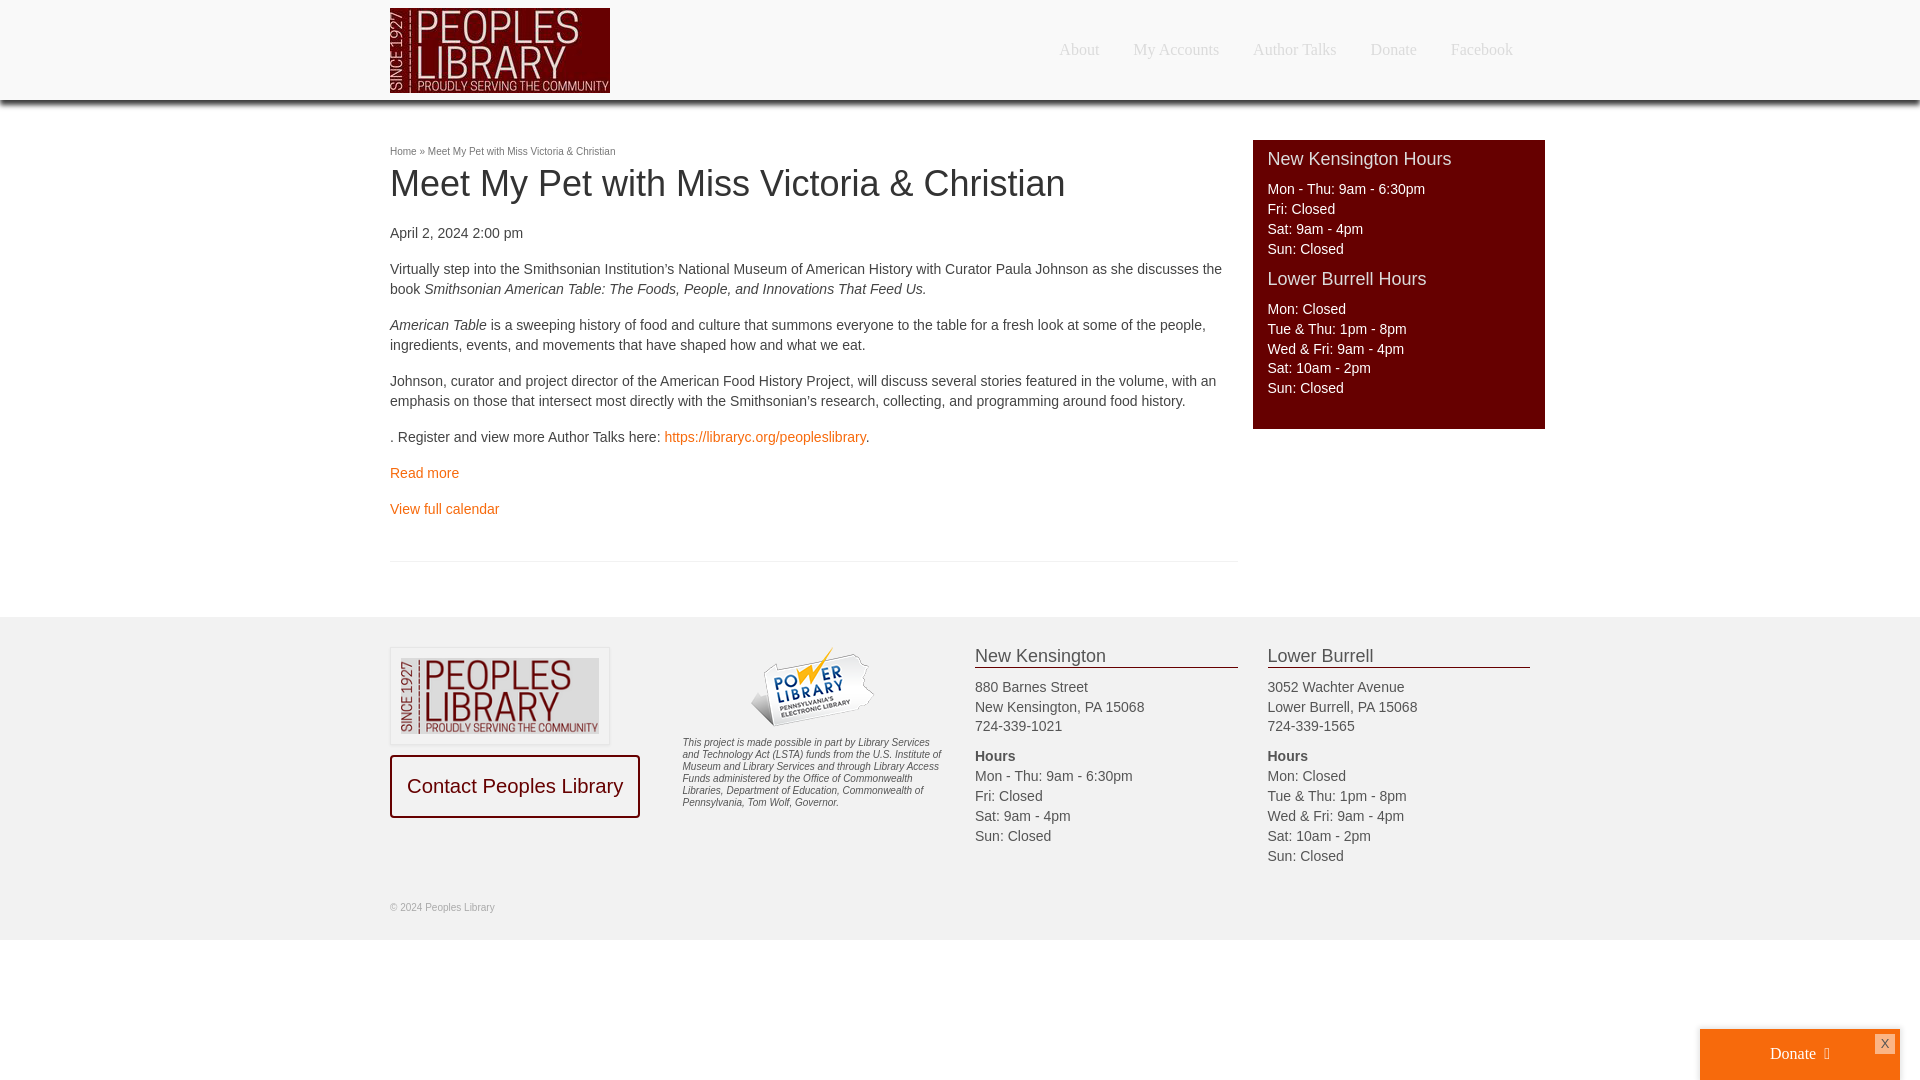  I want to click on Read more, so click(424, 472).